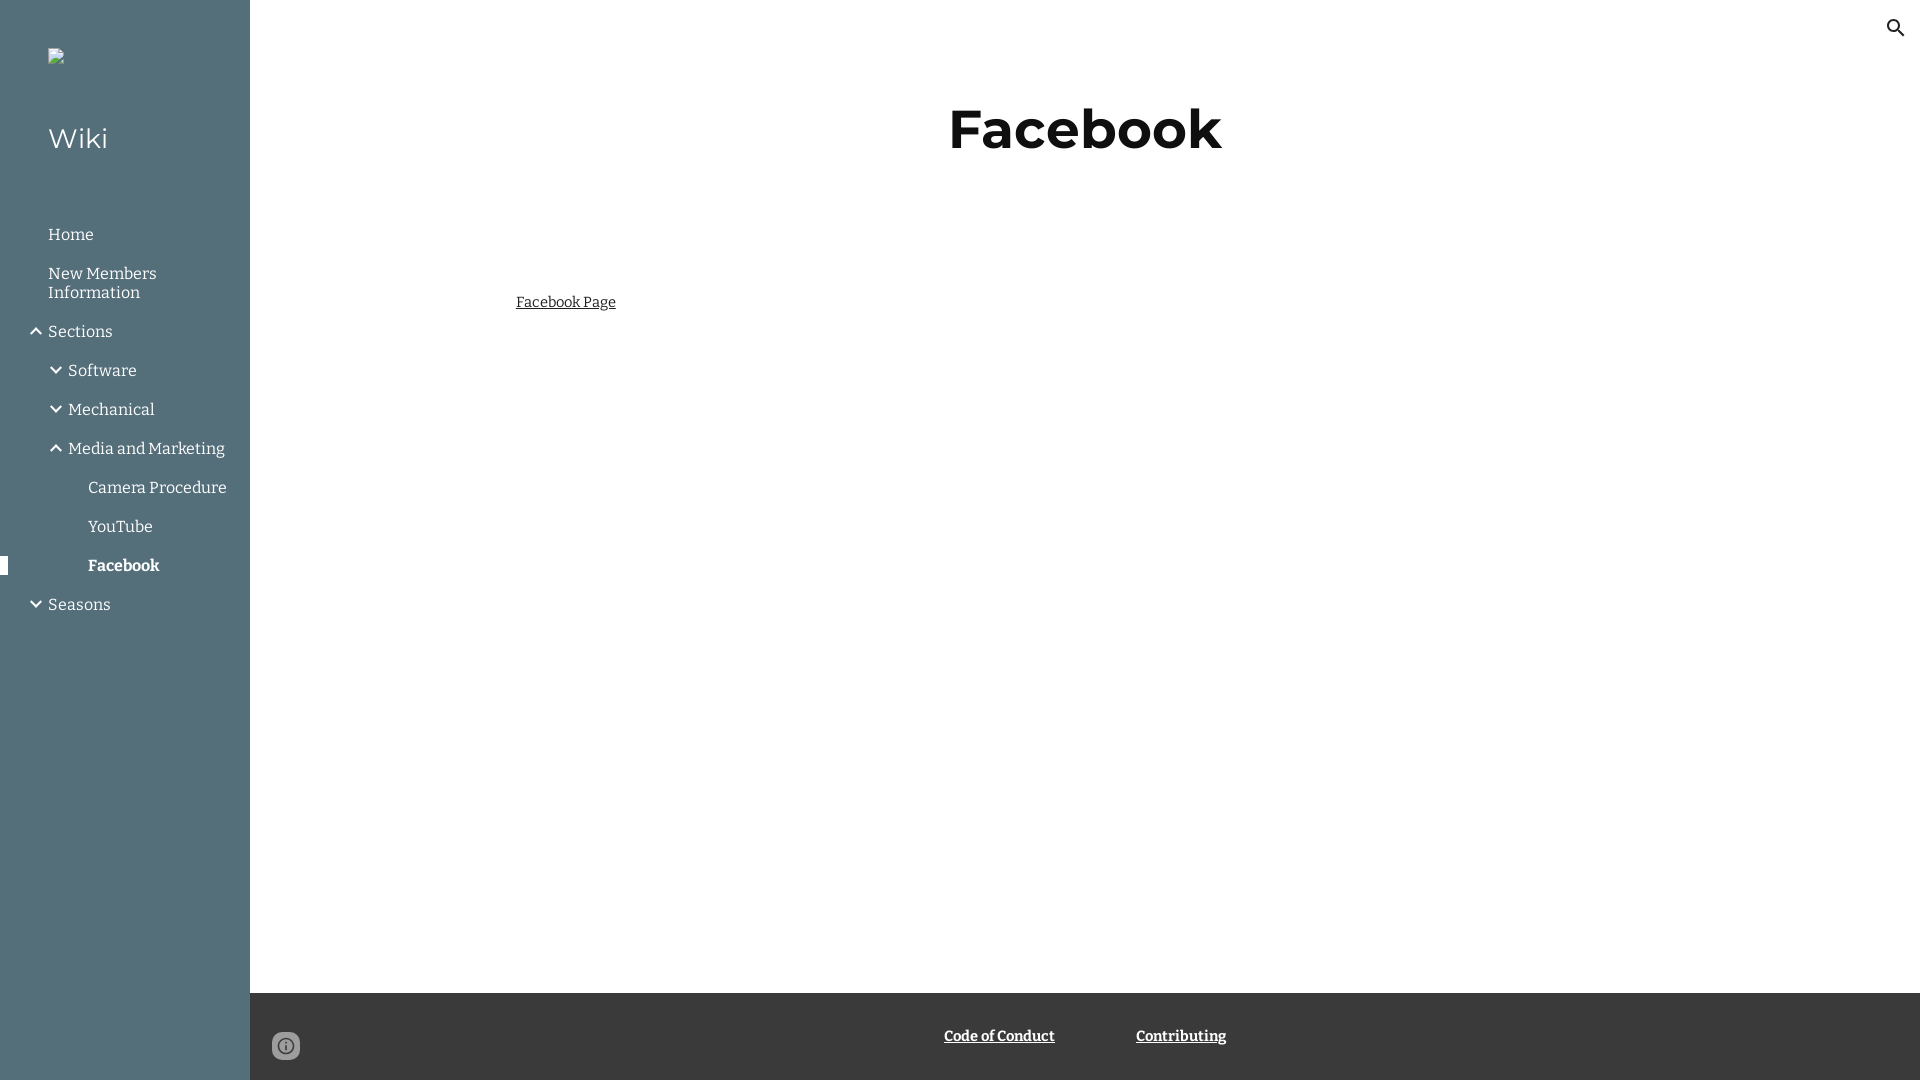 Image resolution: width=1920 pixels, height=1080 pixels. Describe the element at coordinates (30, 604) in the screenshot. I see `Expand/Collapse` at that location.